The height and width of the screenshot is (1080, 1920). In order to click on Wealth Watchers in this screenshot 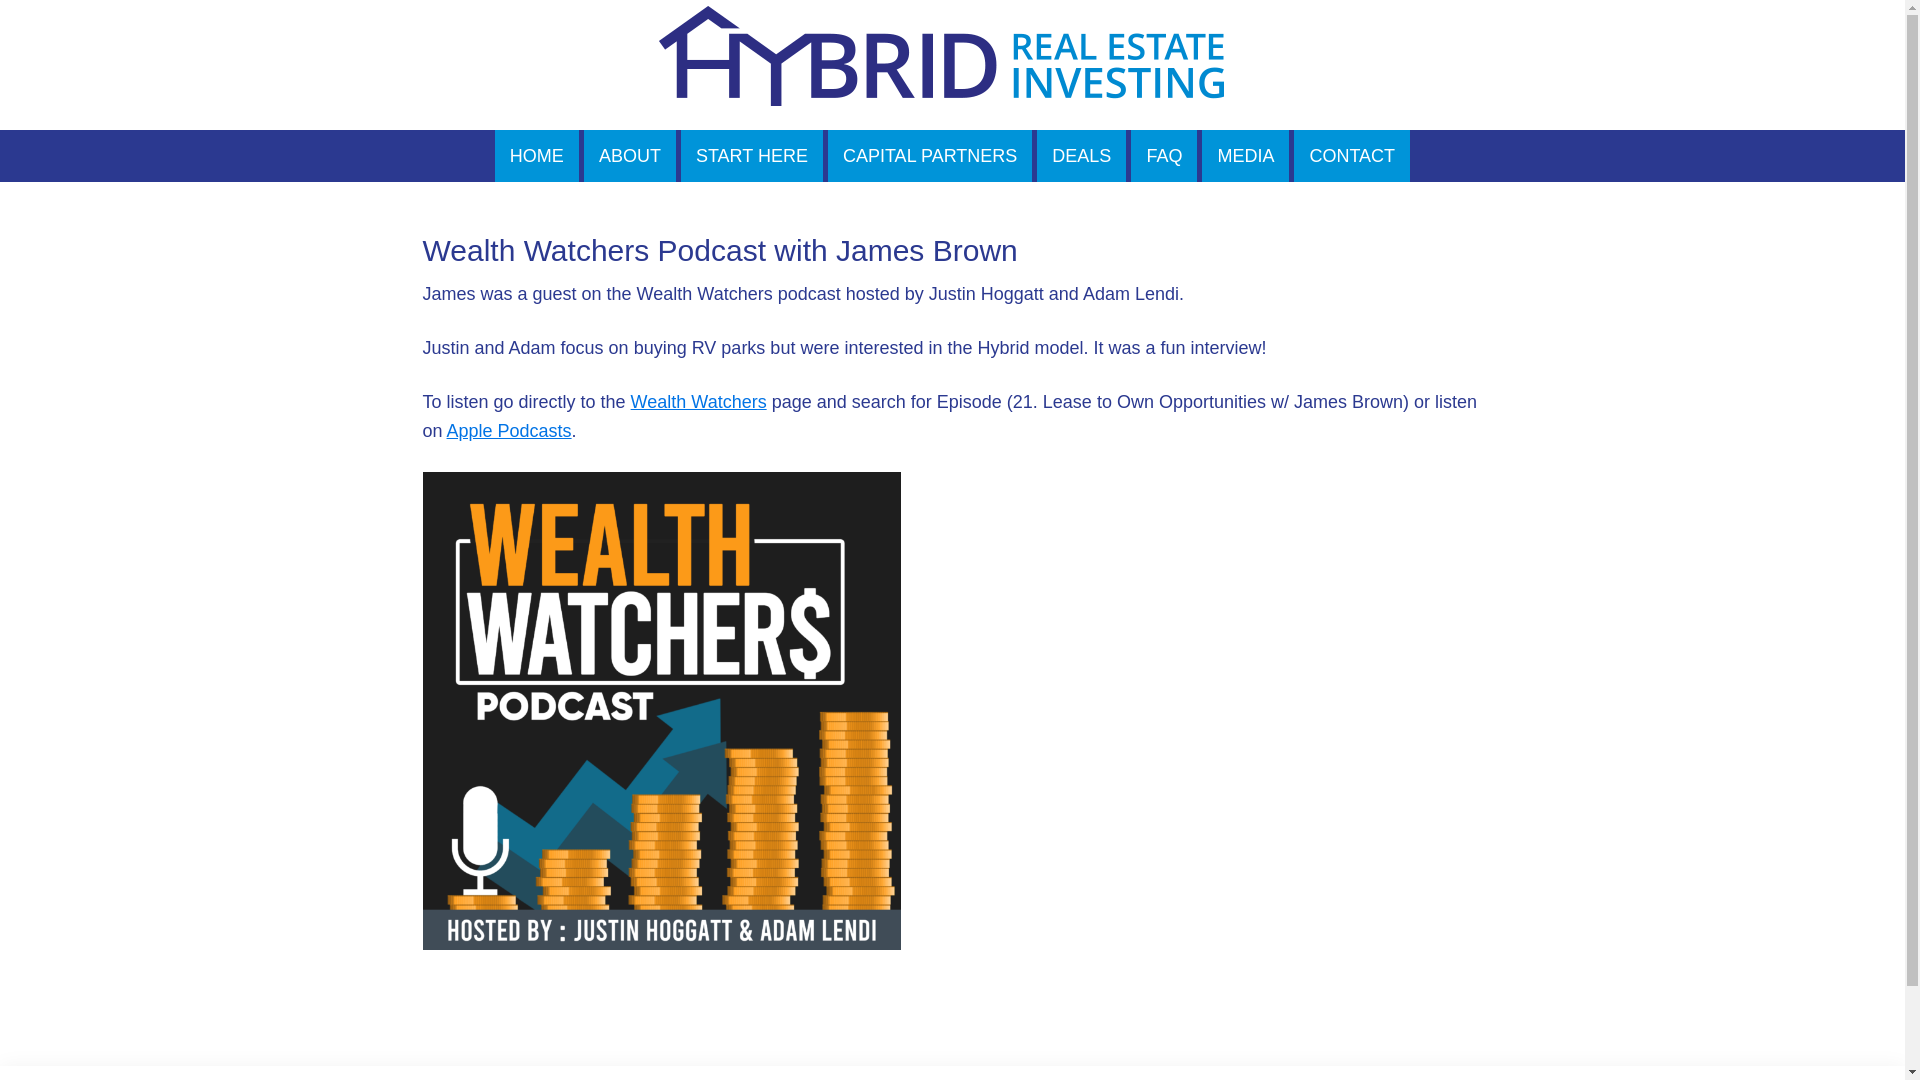, I will do `click(698, 402)`.